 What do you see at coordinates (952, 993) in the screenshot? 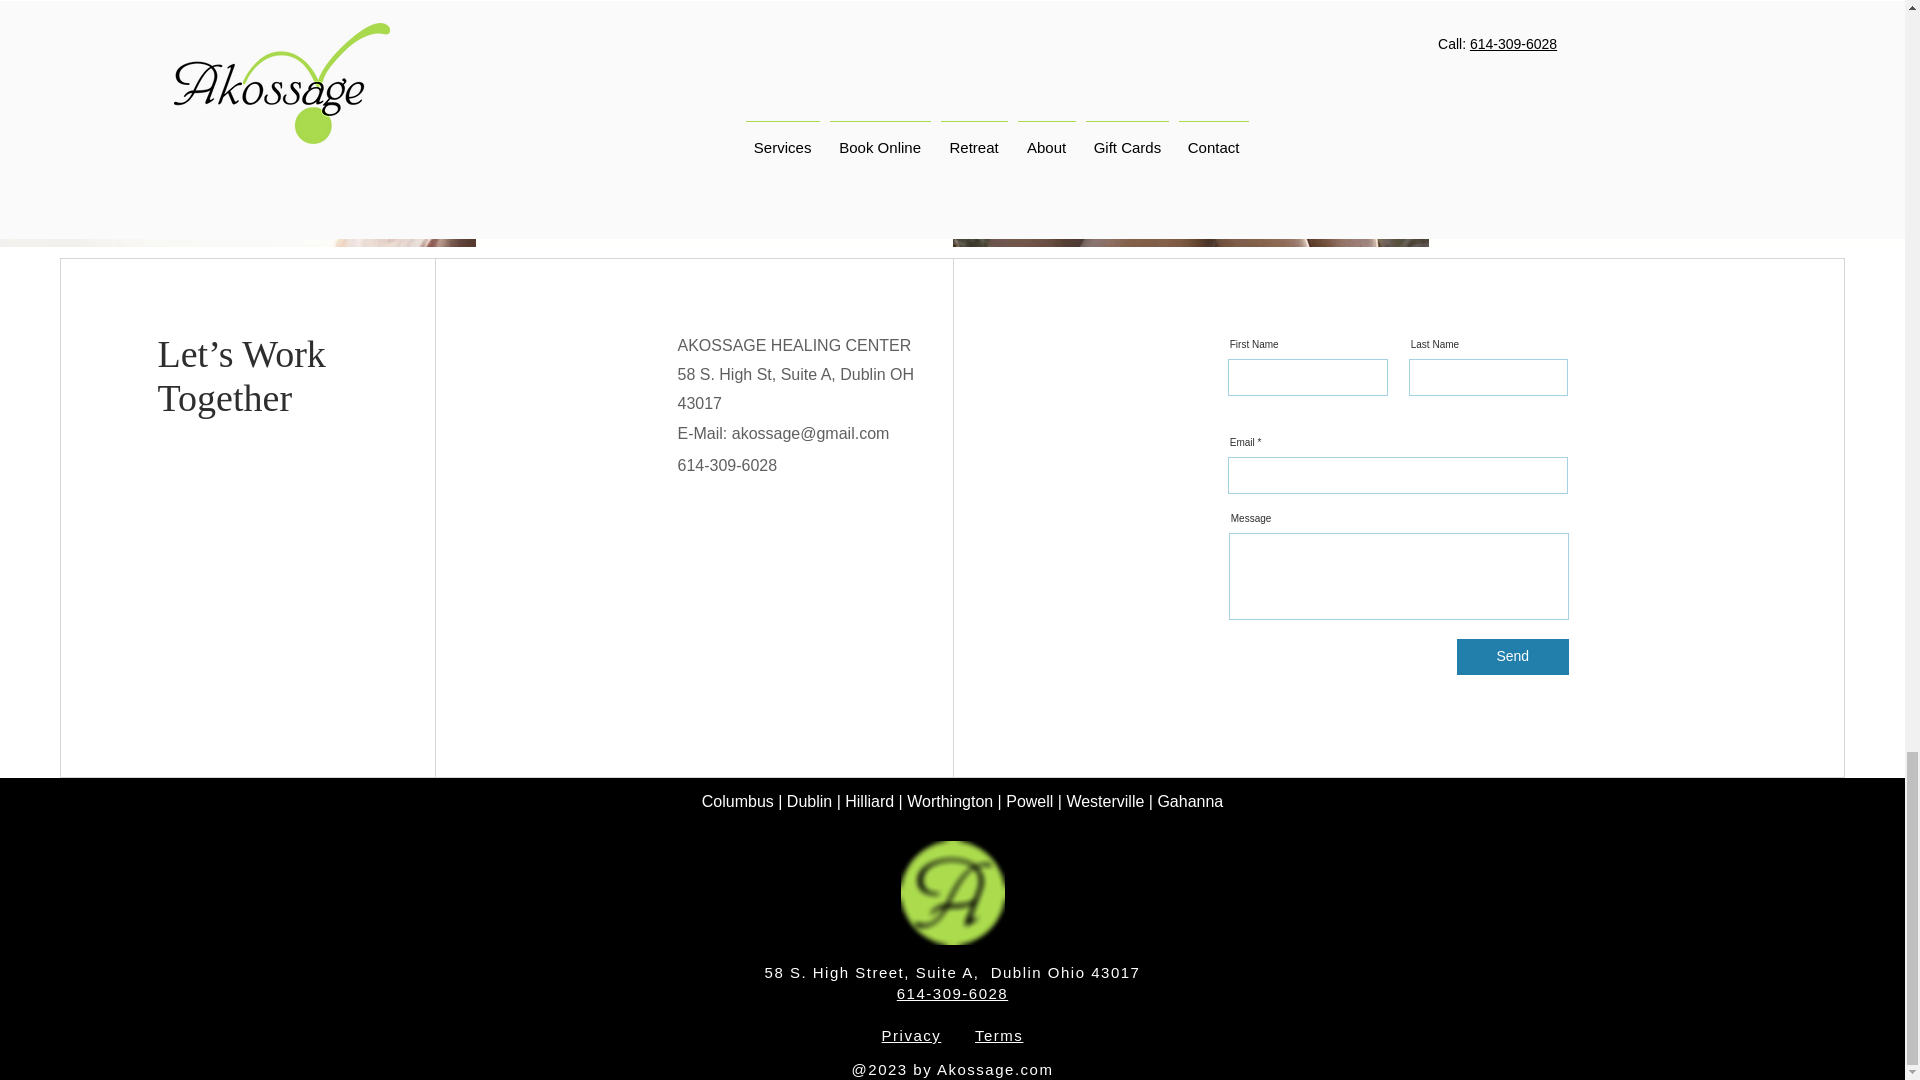
I see `614-309-6028` at bounding box center [952, 993].